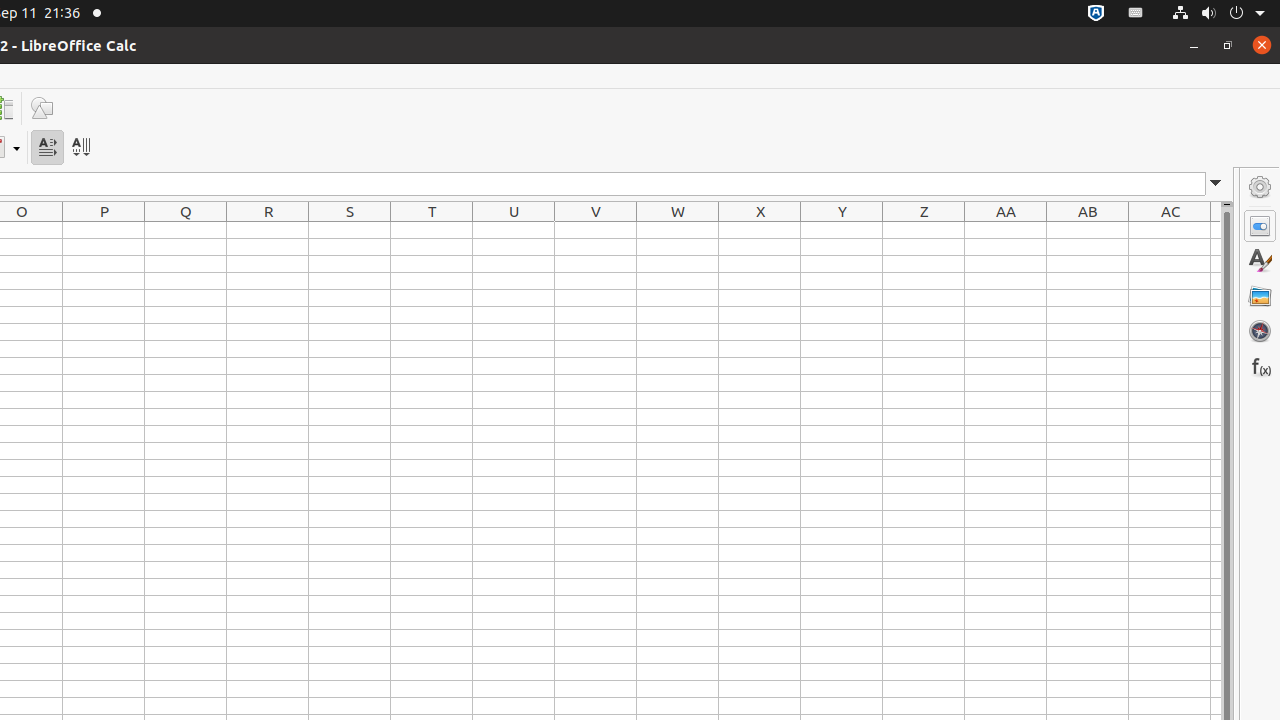 This screenshot has width=1280, height=720. I want to click on W1, so click(678, 230).